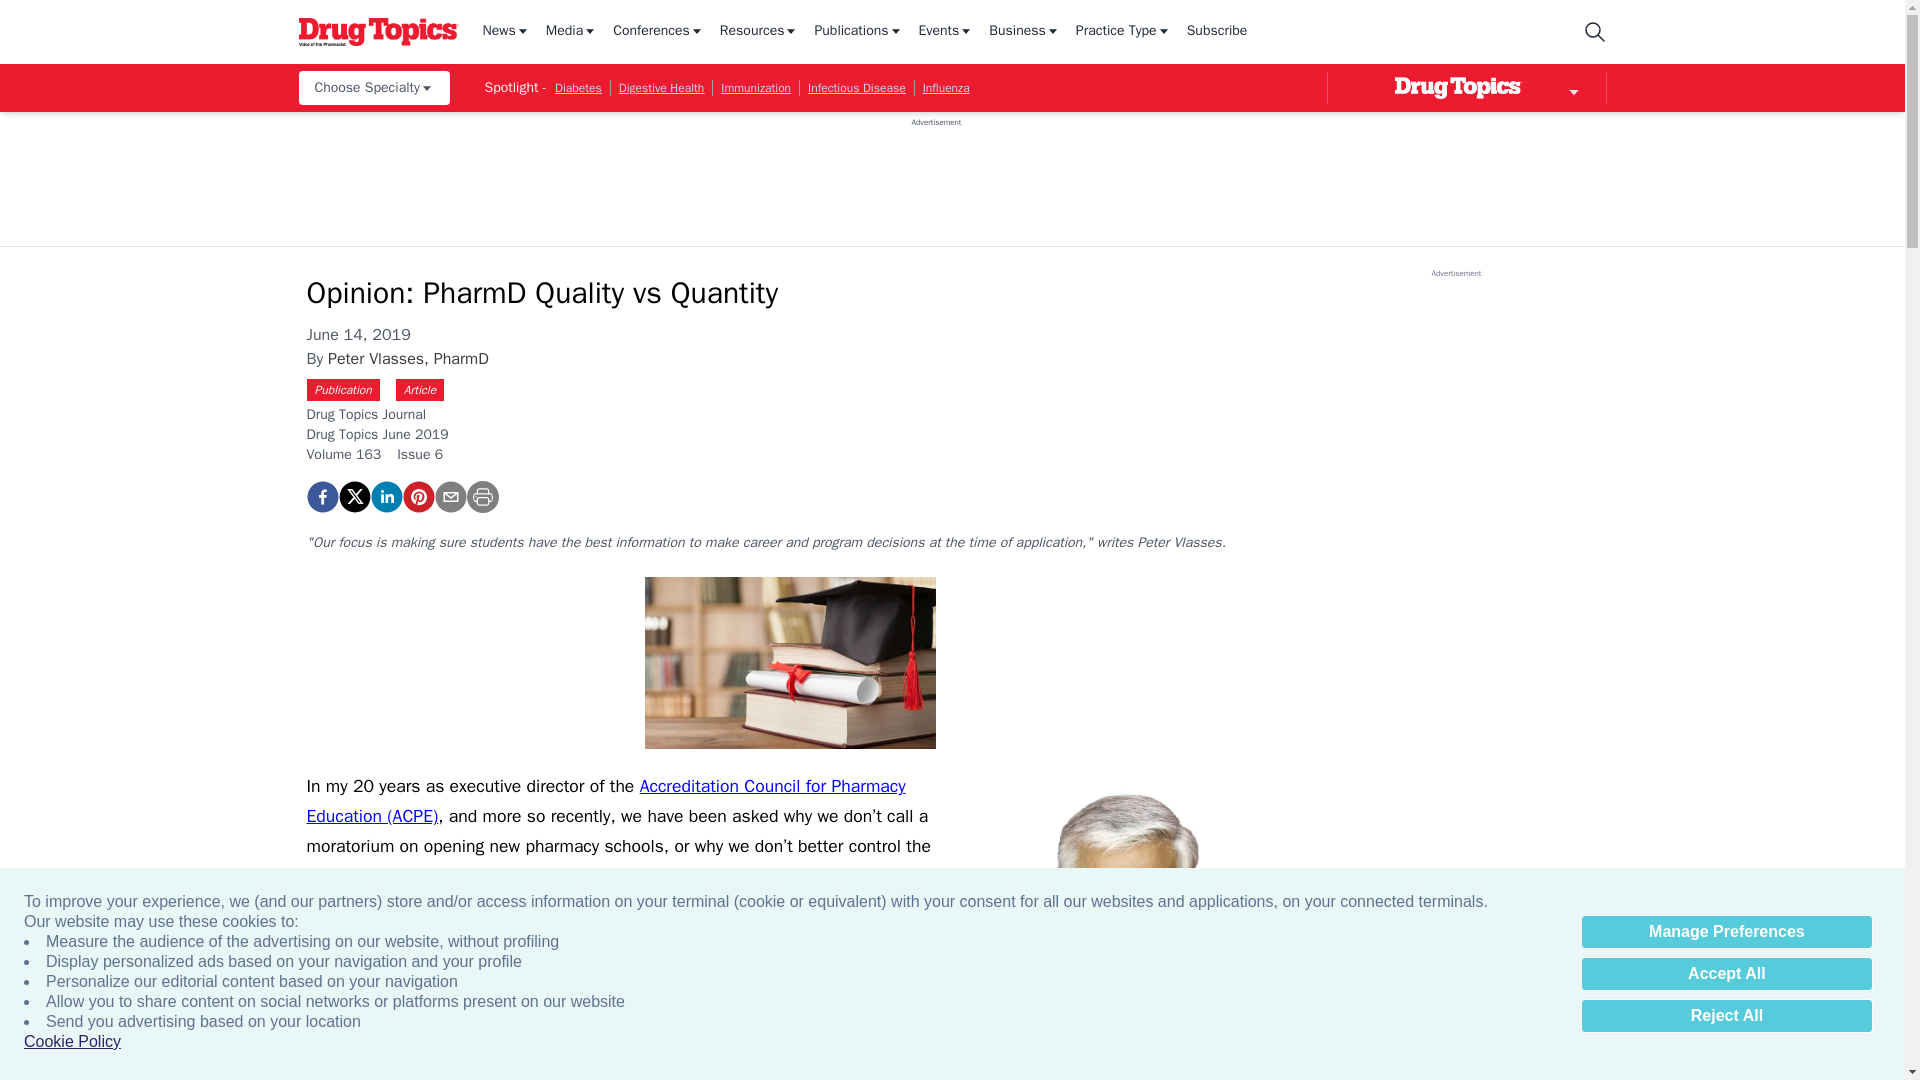  I want to click on Manage Preferences, so click(1726, 932).